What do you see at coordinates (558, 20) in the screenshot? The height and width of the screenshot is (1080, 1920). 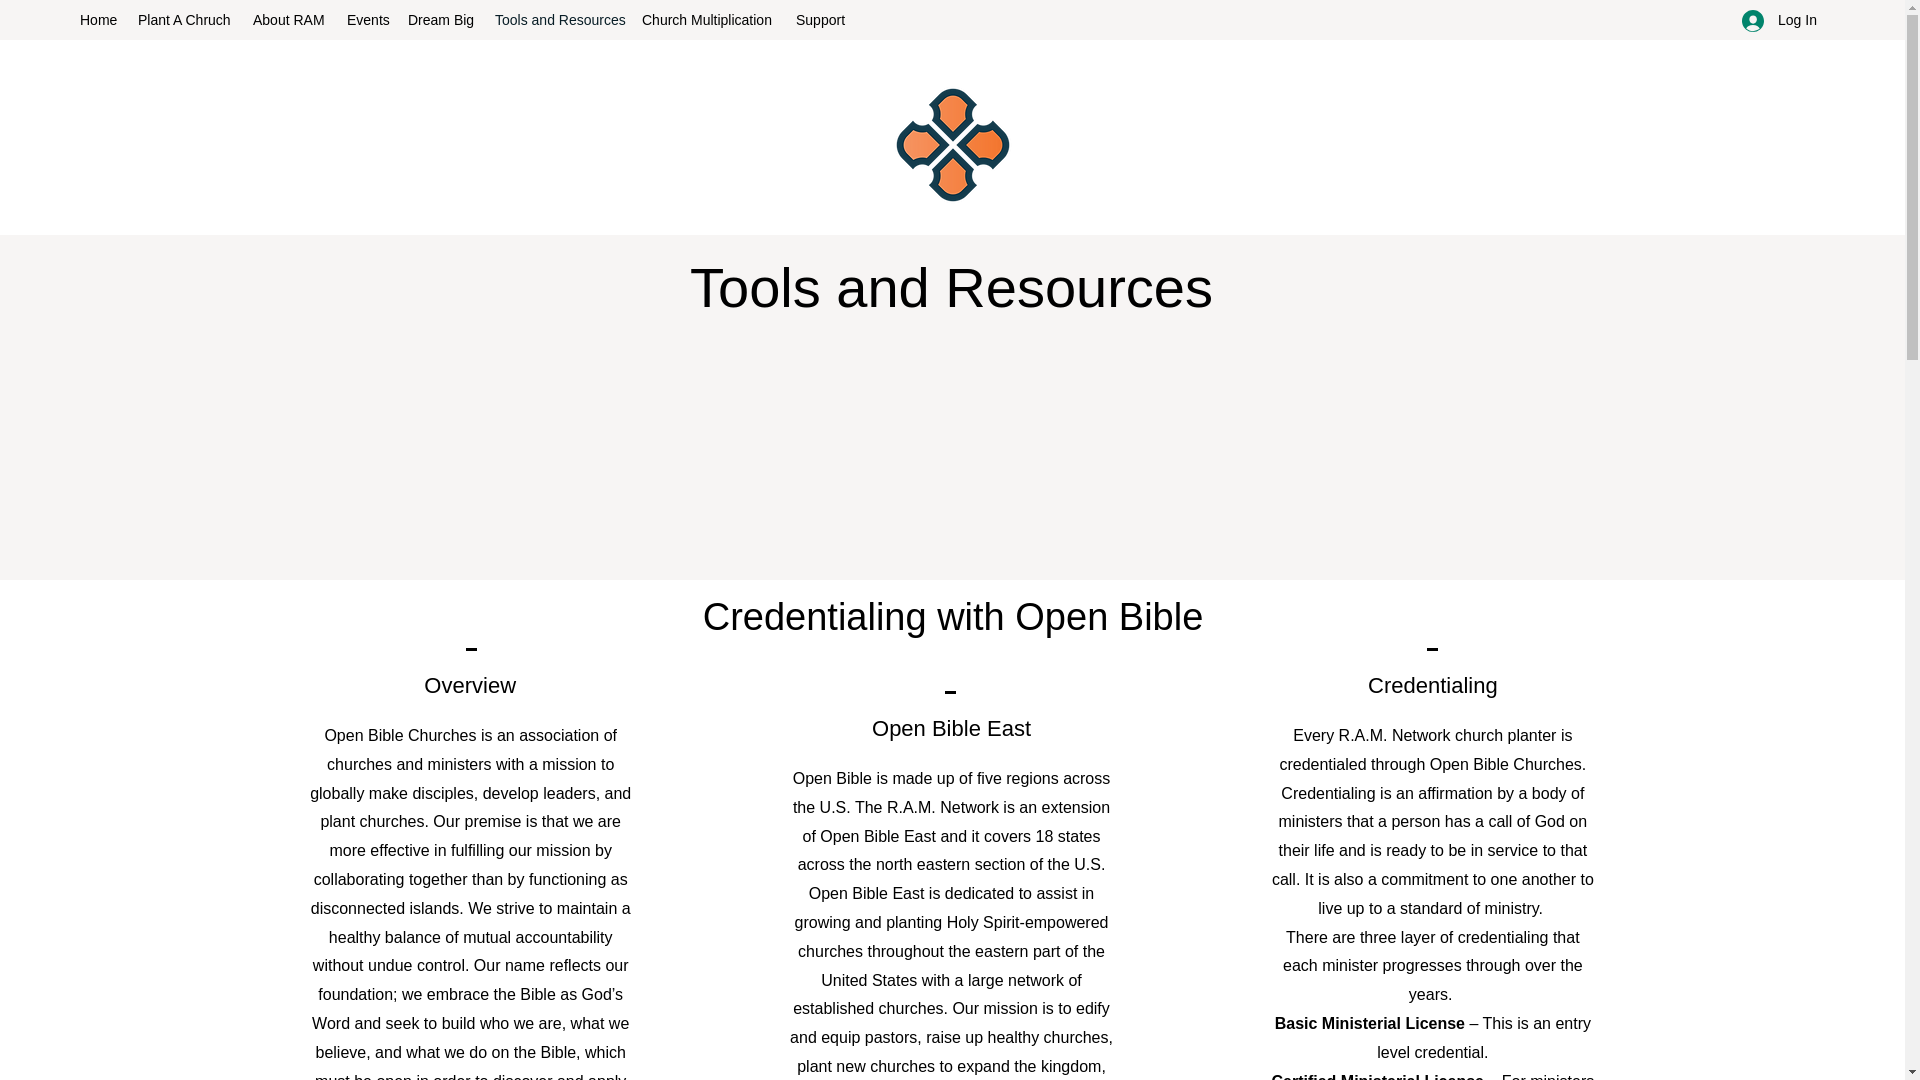 I see `Tools and Resources` at bounding box center [558, 20].